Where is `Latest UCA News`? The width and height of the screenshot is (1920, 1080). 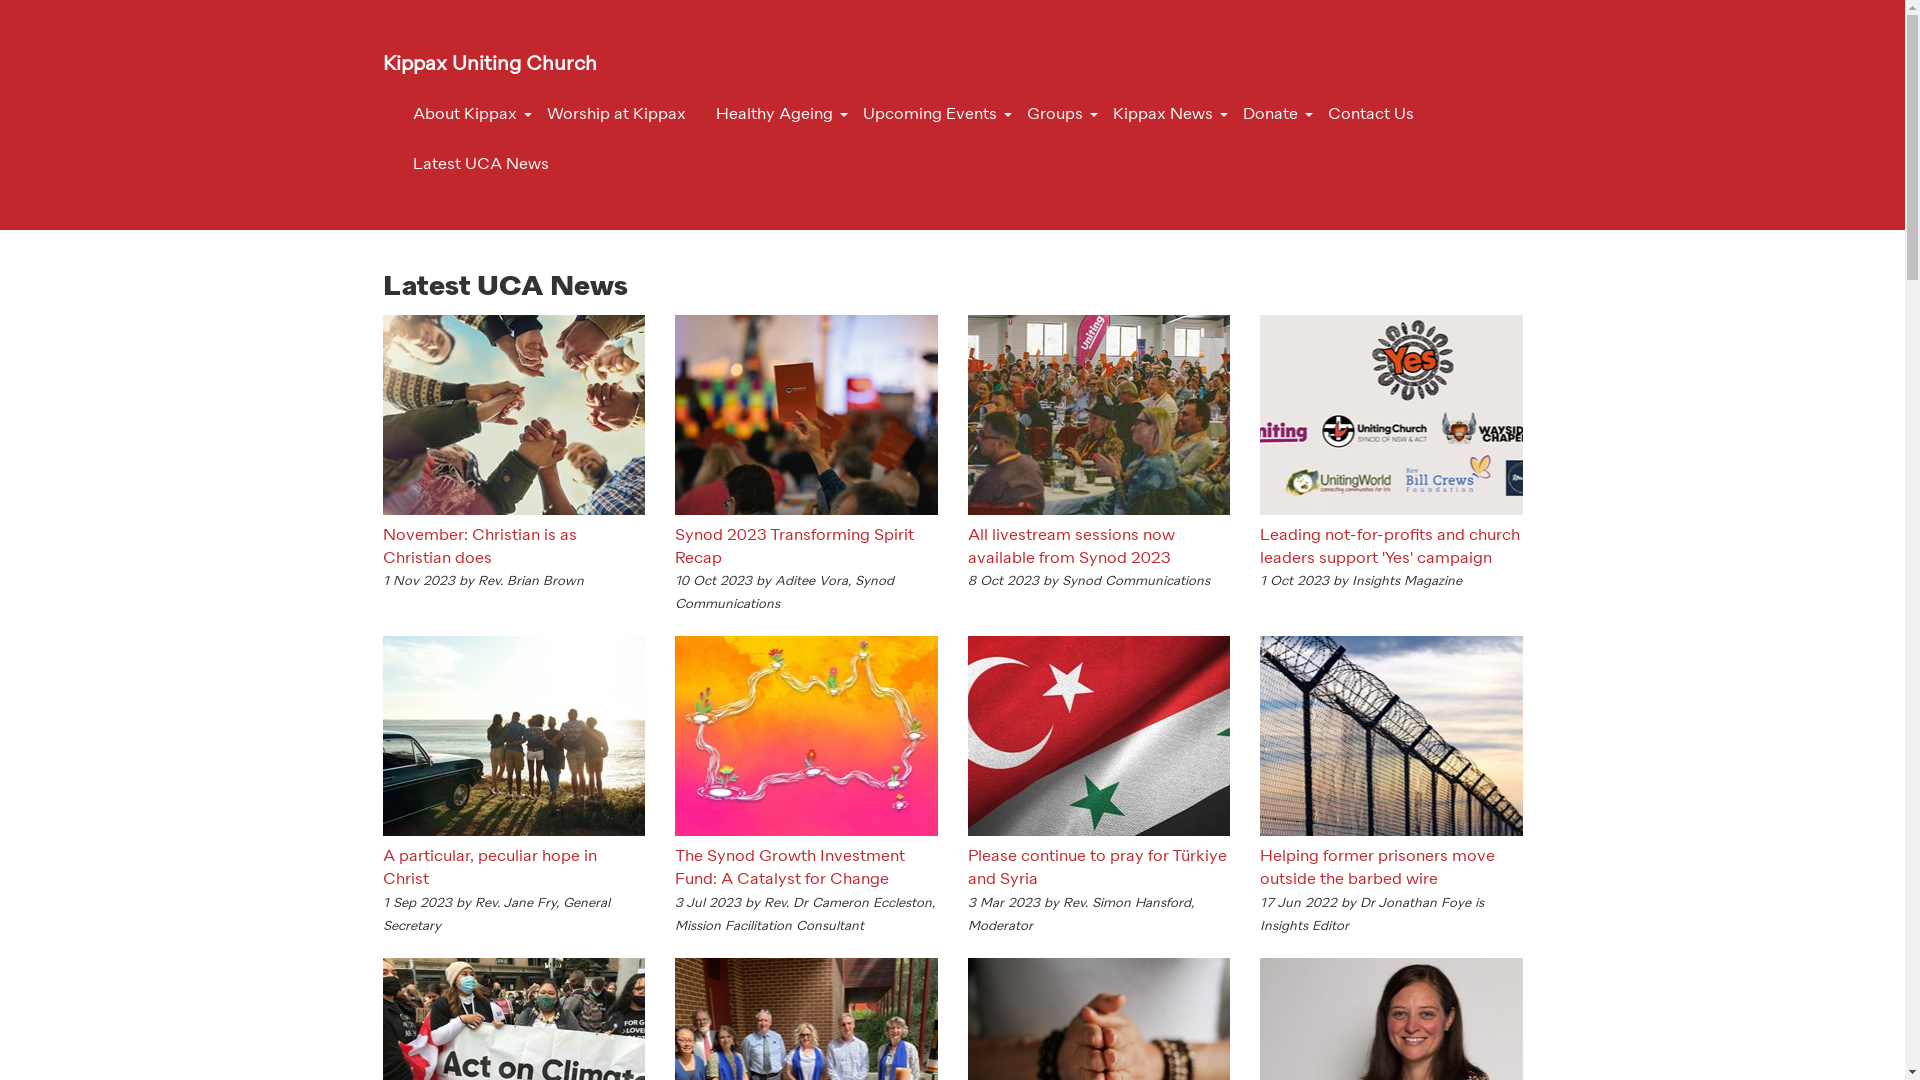 Latest UCA News is located at coordinates (481, 165).